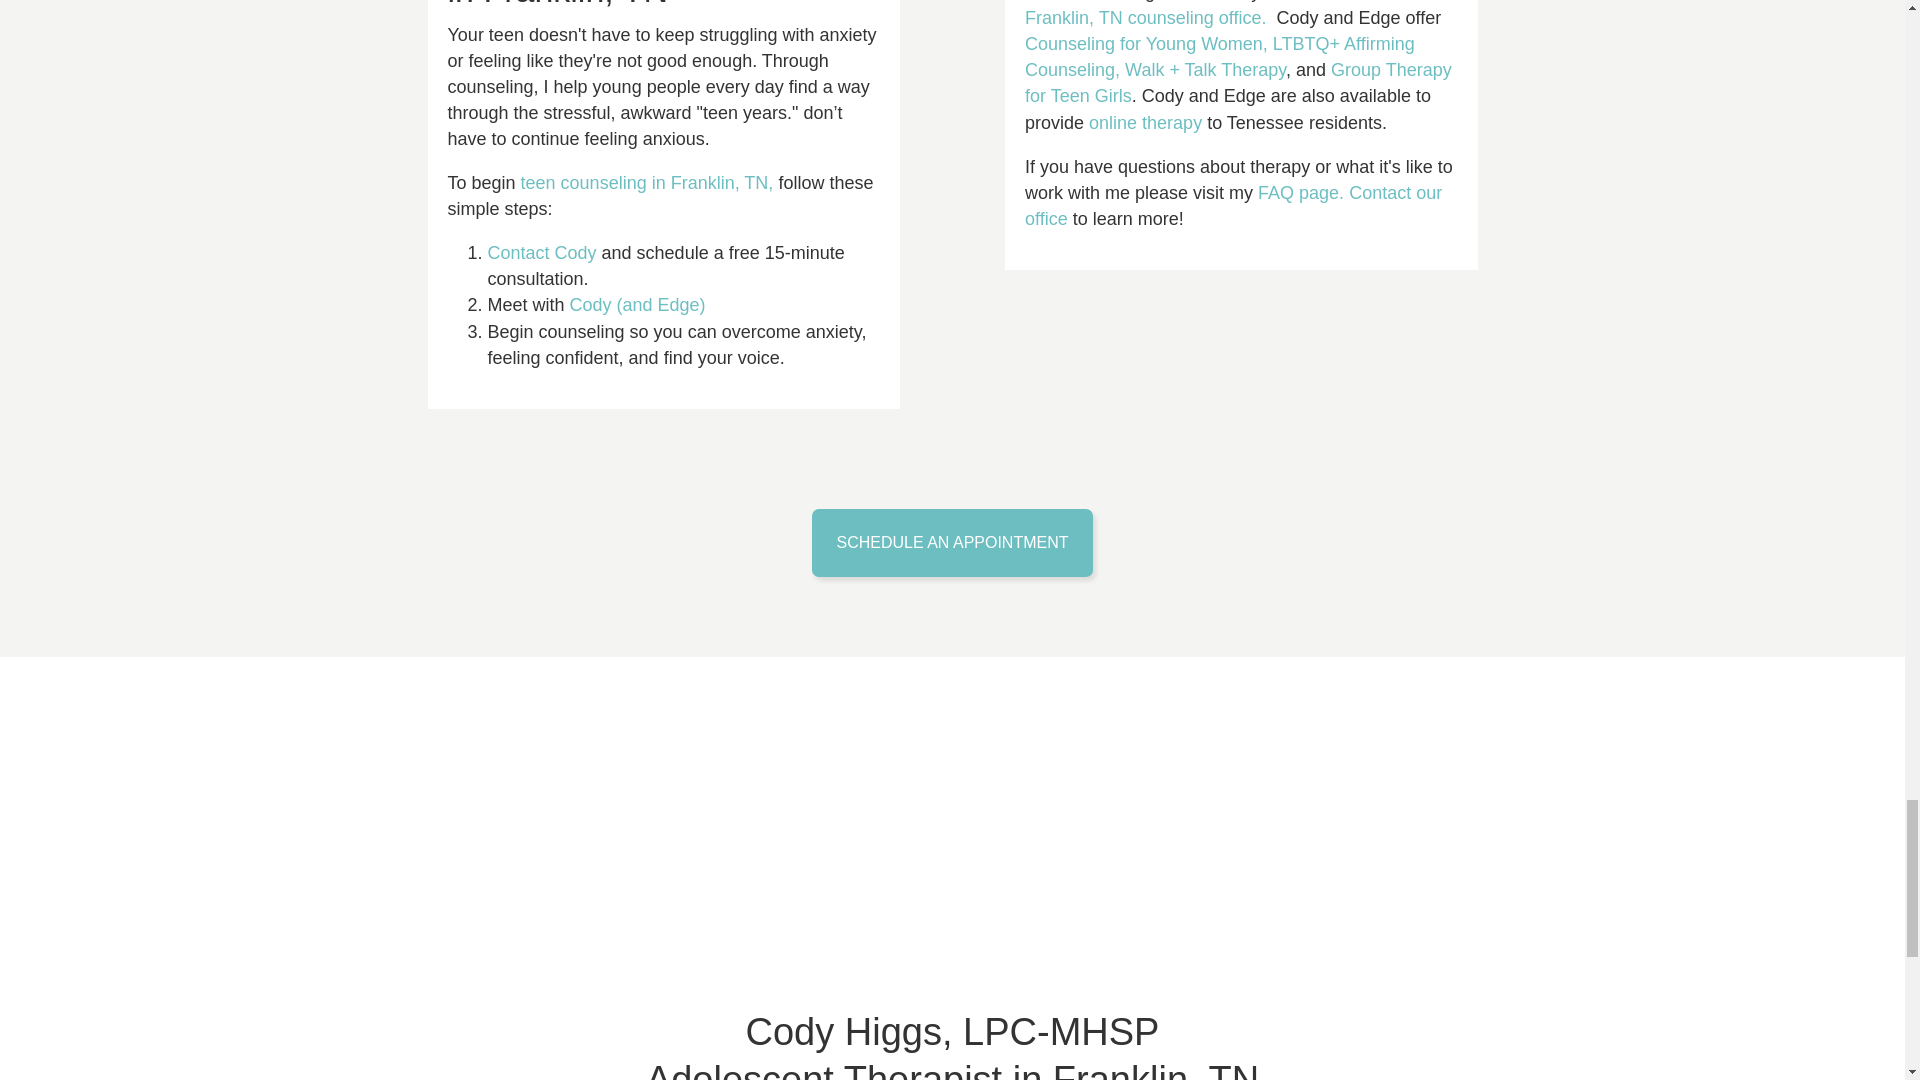 The height and width of the screenshot is (1080, 1920). Describe the element at coordinates (1238, 82) in the screenshot. I see `Group Therapy for Teen Girls` at that location.